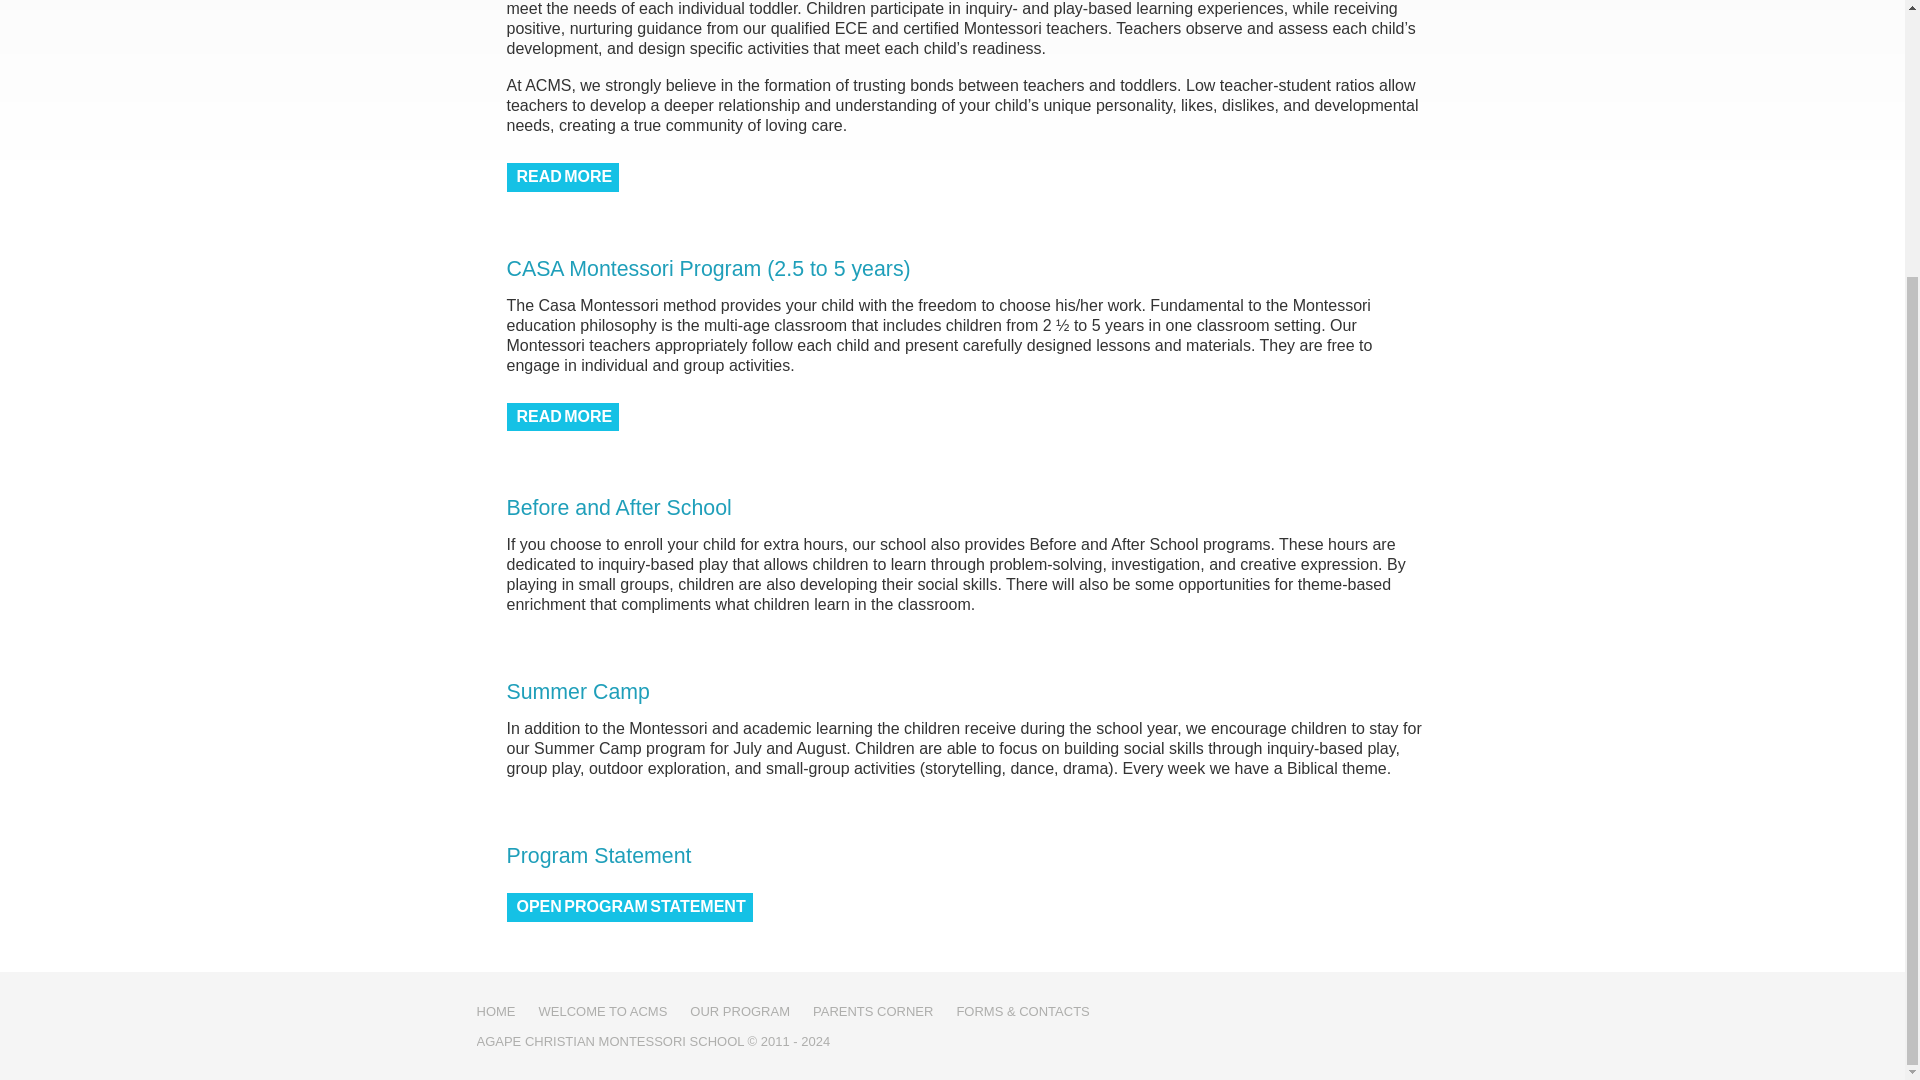 The width and height of the screenshot is (1920, 1080). Describe the element at coordinates (495, 1012) in the screenshot. I see `HOME` at that location.